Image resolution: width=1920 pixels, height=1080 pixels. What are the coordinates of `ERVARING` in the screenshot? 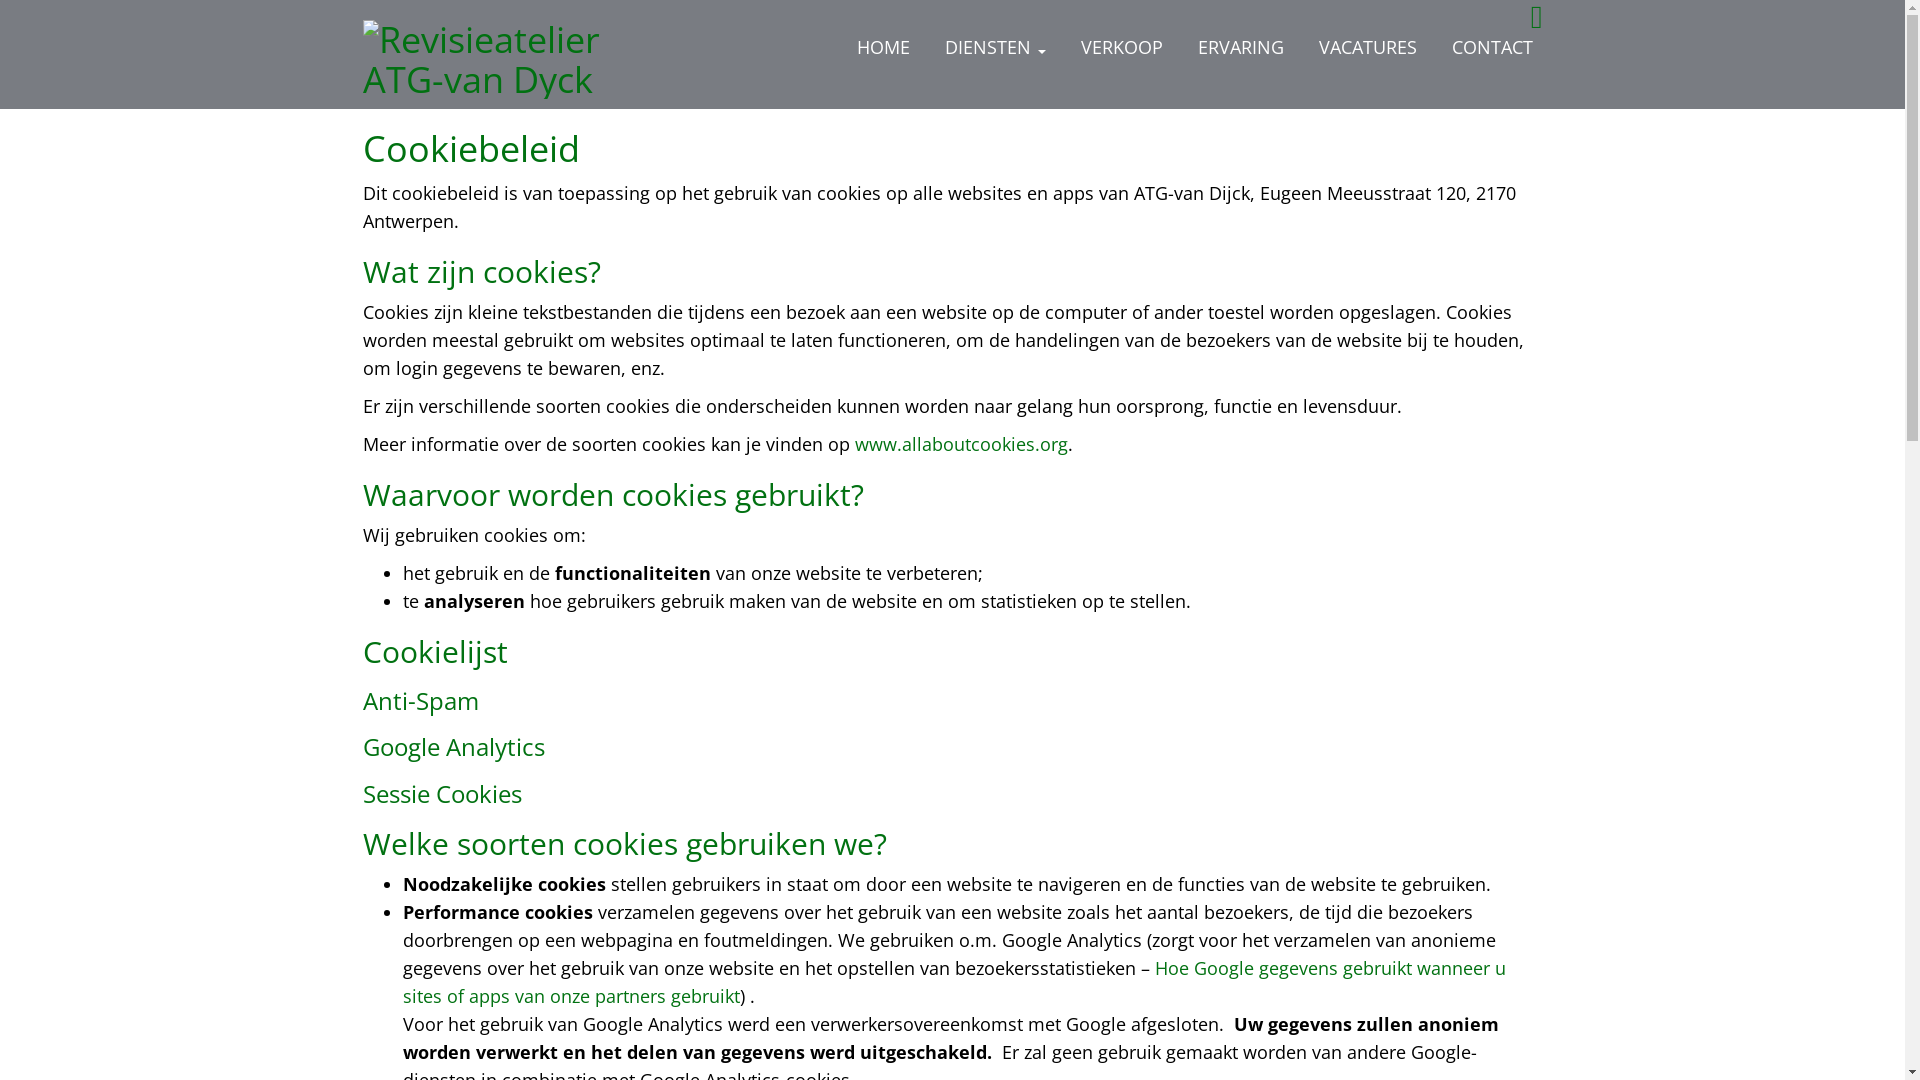 It's located at (1241, 48).